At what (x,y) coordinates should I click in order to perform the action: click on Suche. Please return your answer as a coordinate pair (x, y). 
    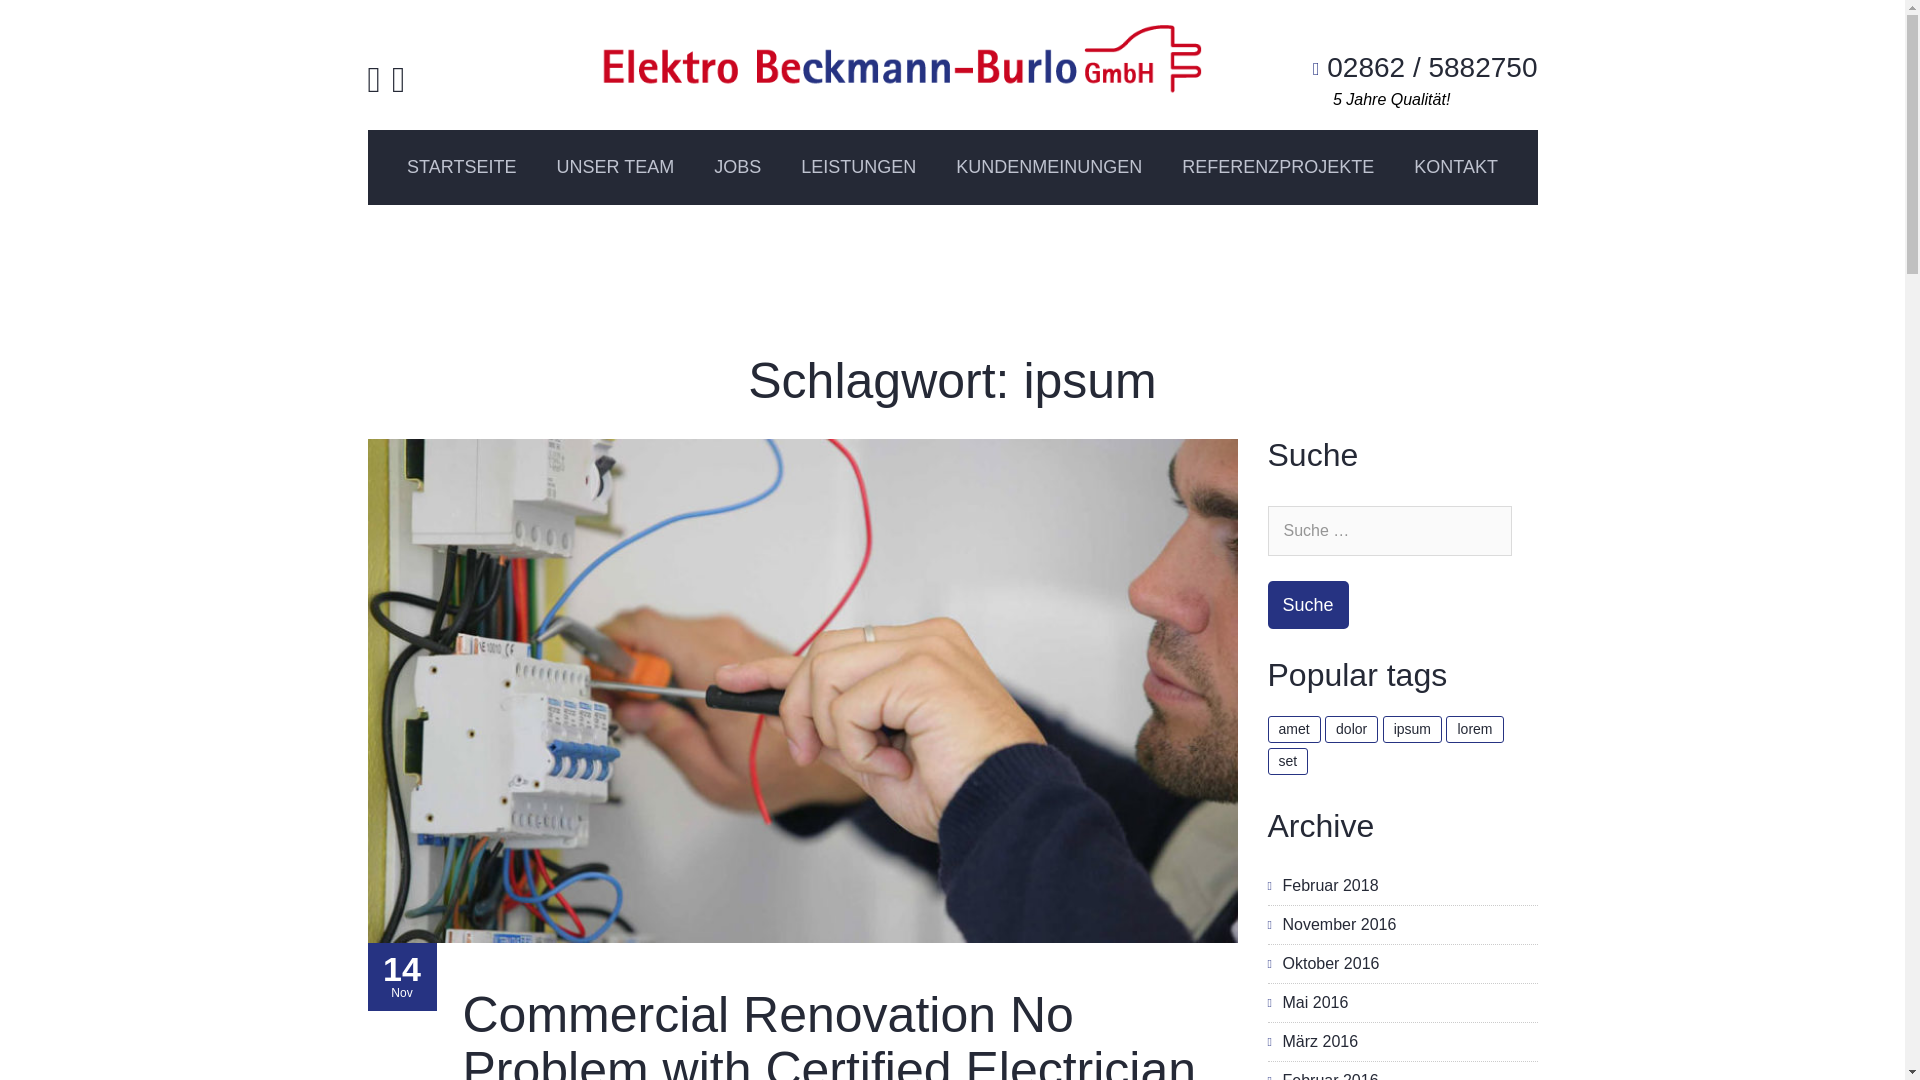
    Looking at the image, I should click on (402, 976).